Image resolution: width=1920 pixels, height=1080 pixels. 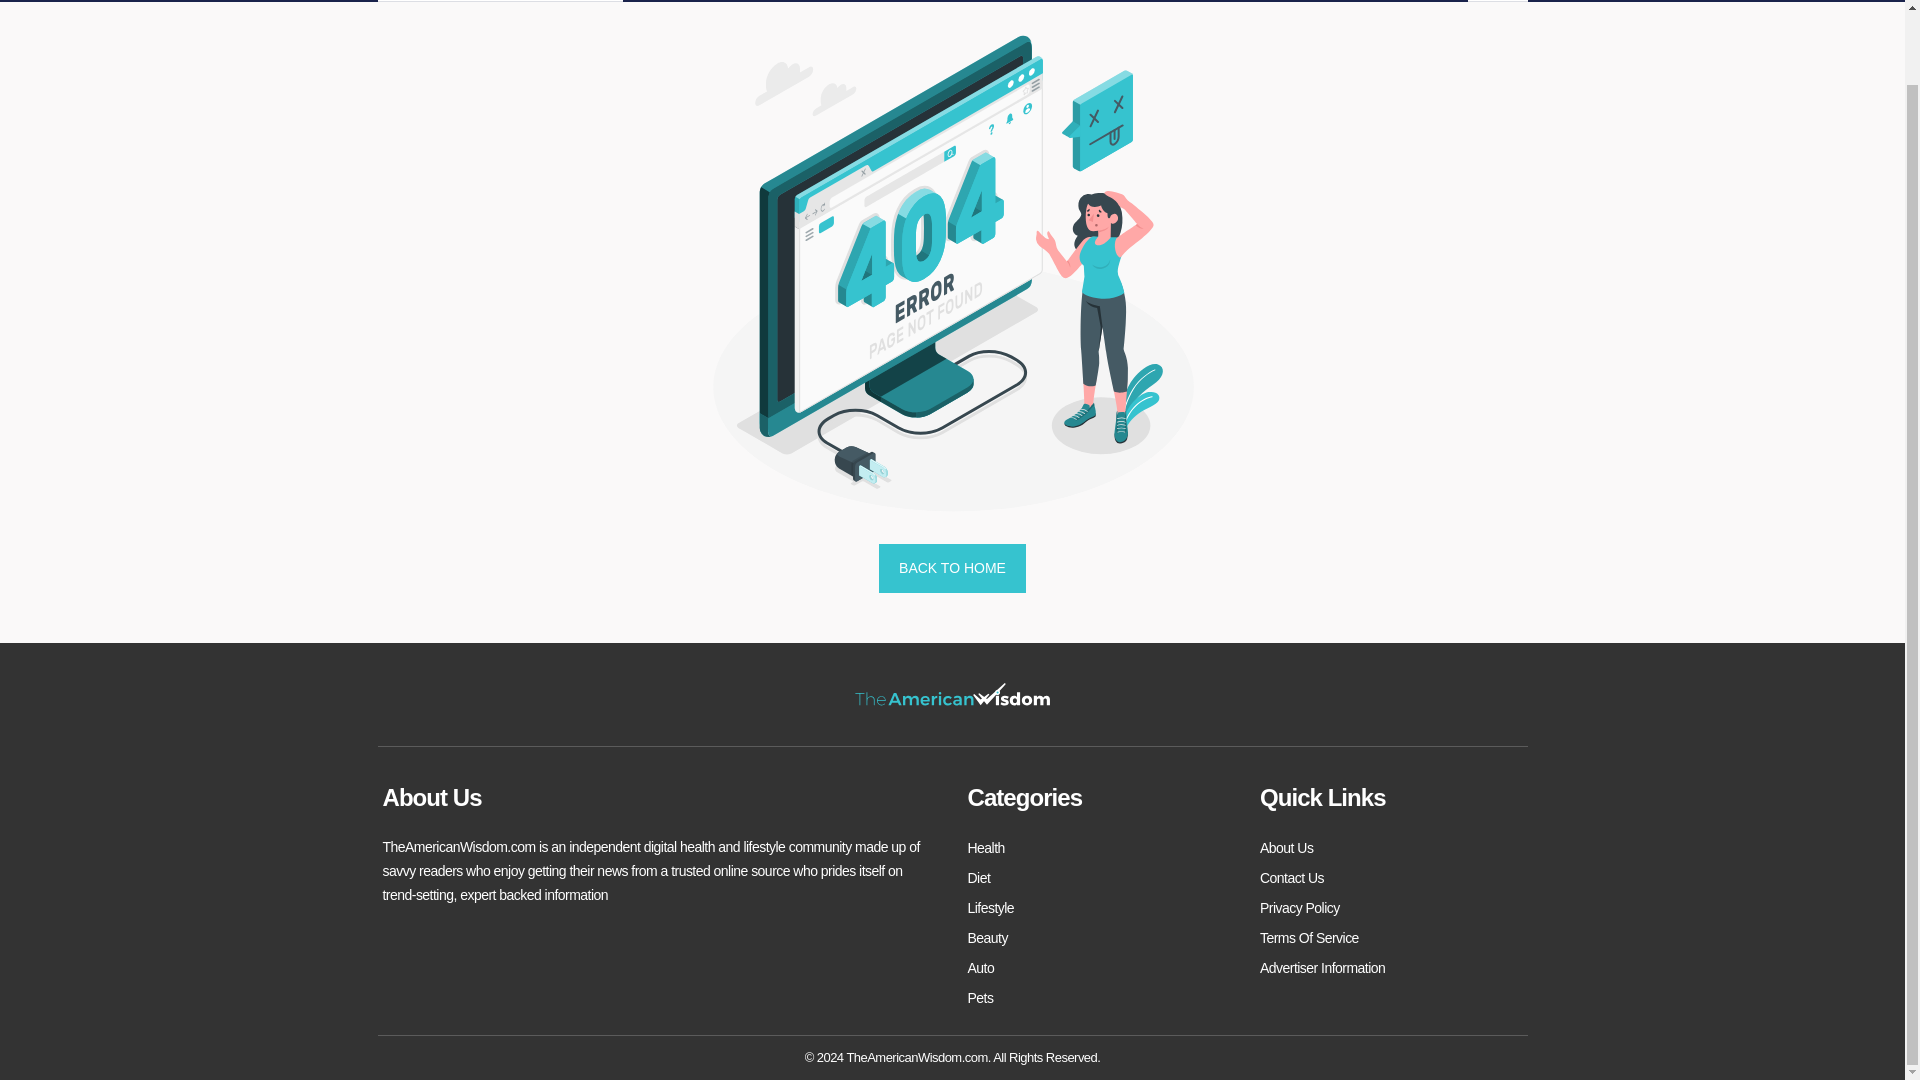 I want to click on Auto, so click(x=980, y=967).